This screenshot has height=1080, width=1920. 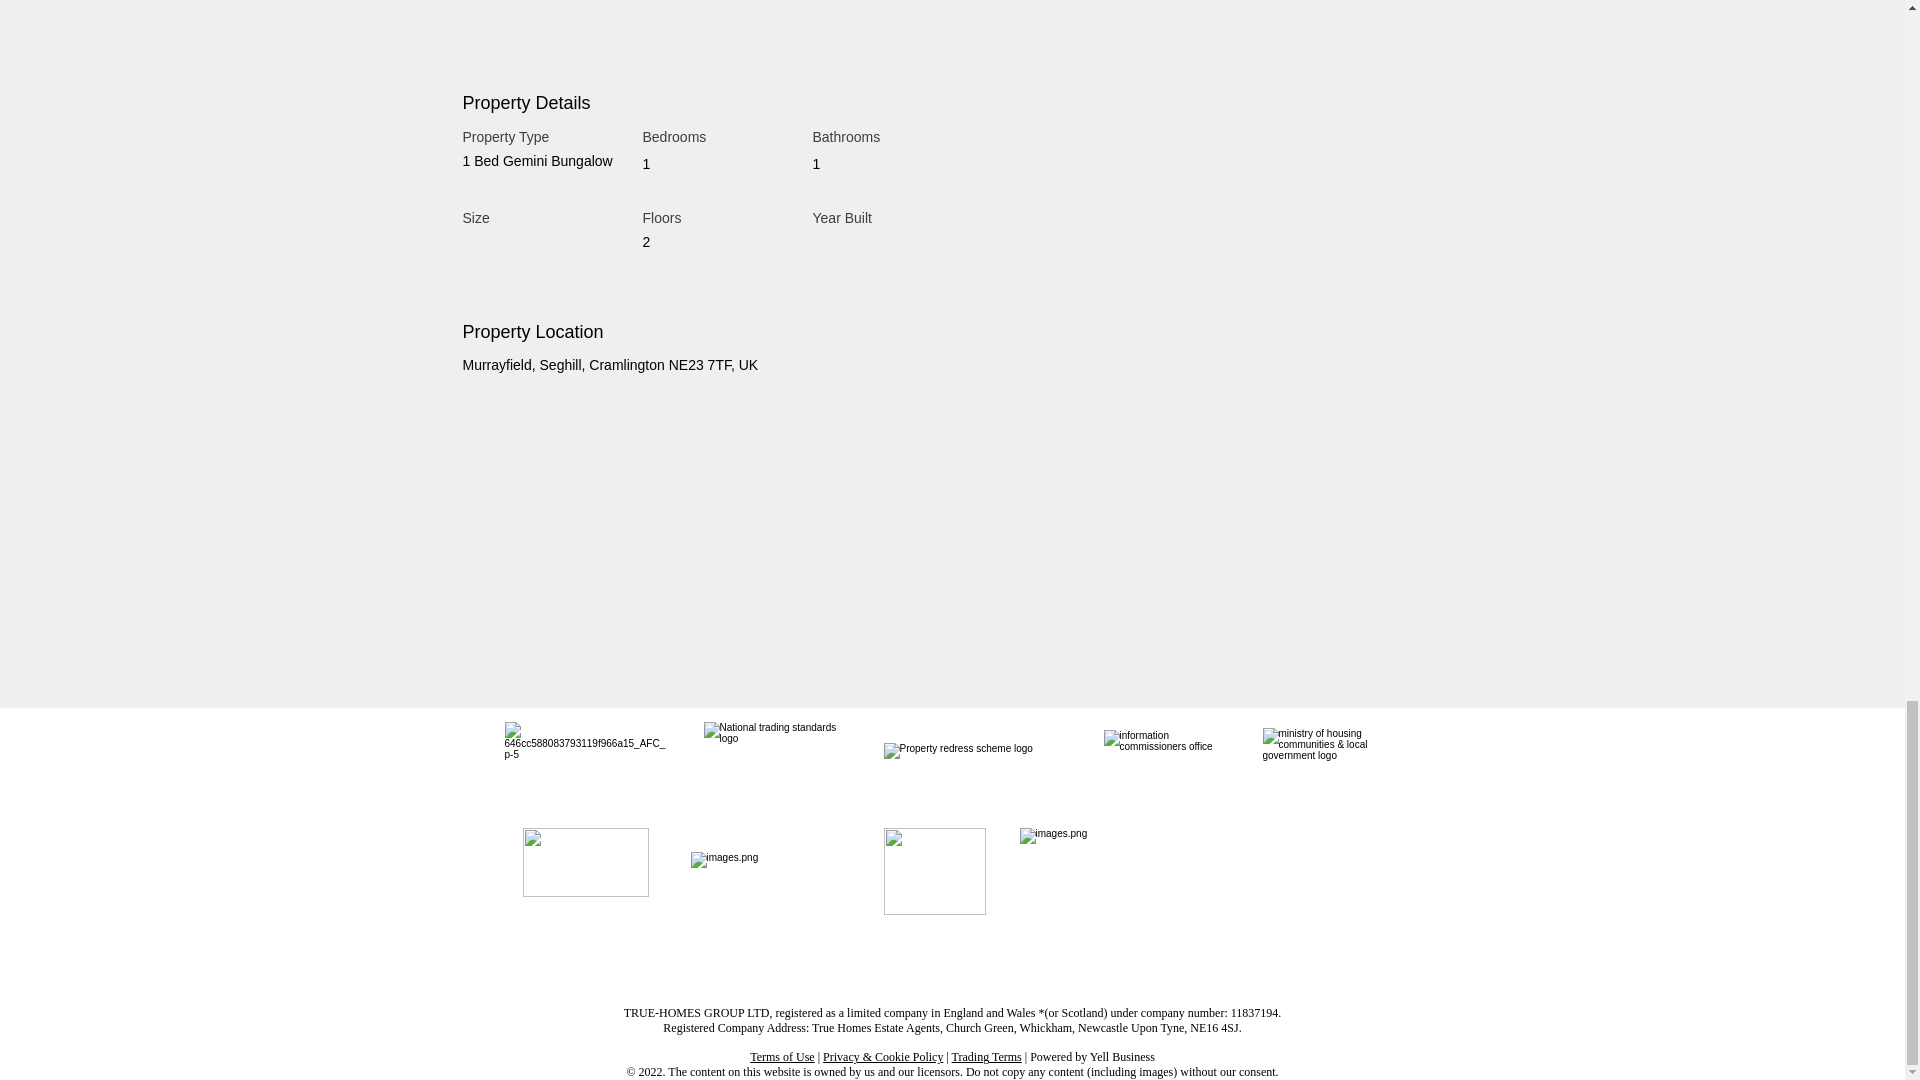 I want to click on 3.jpg, so click(x=774, y=765).